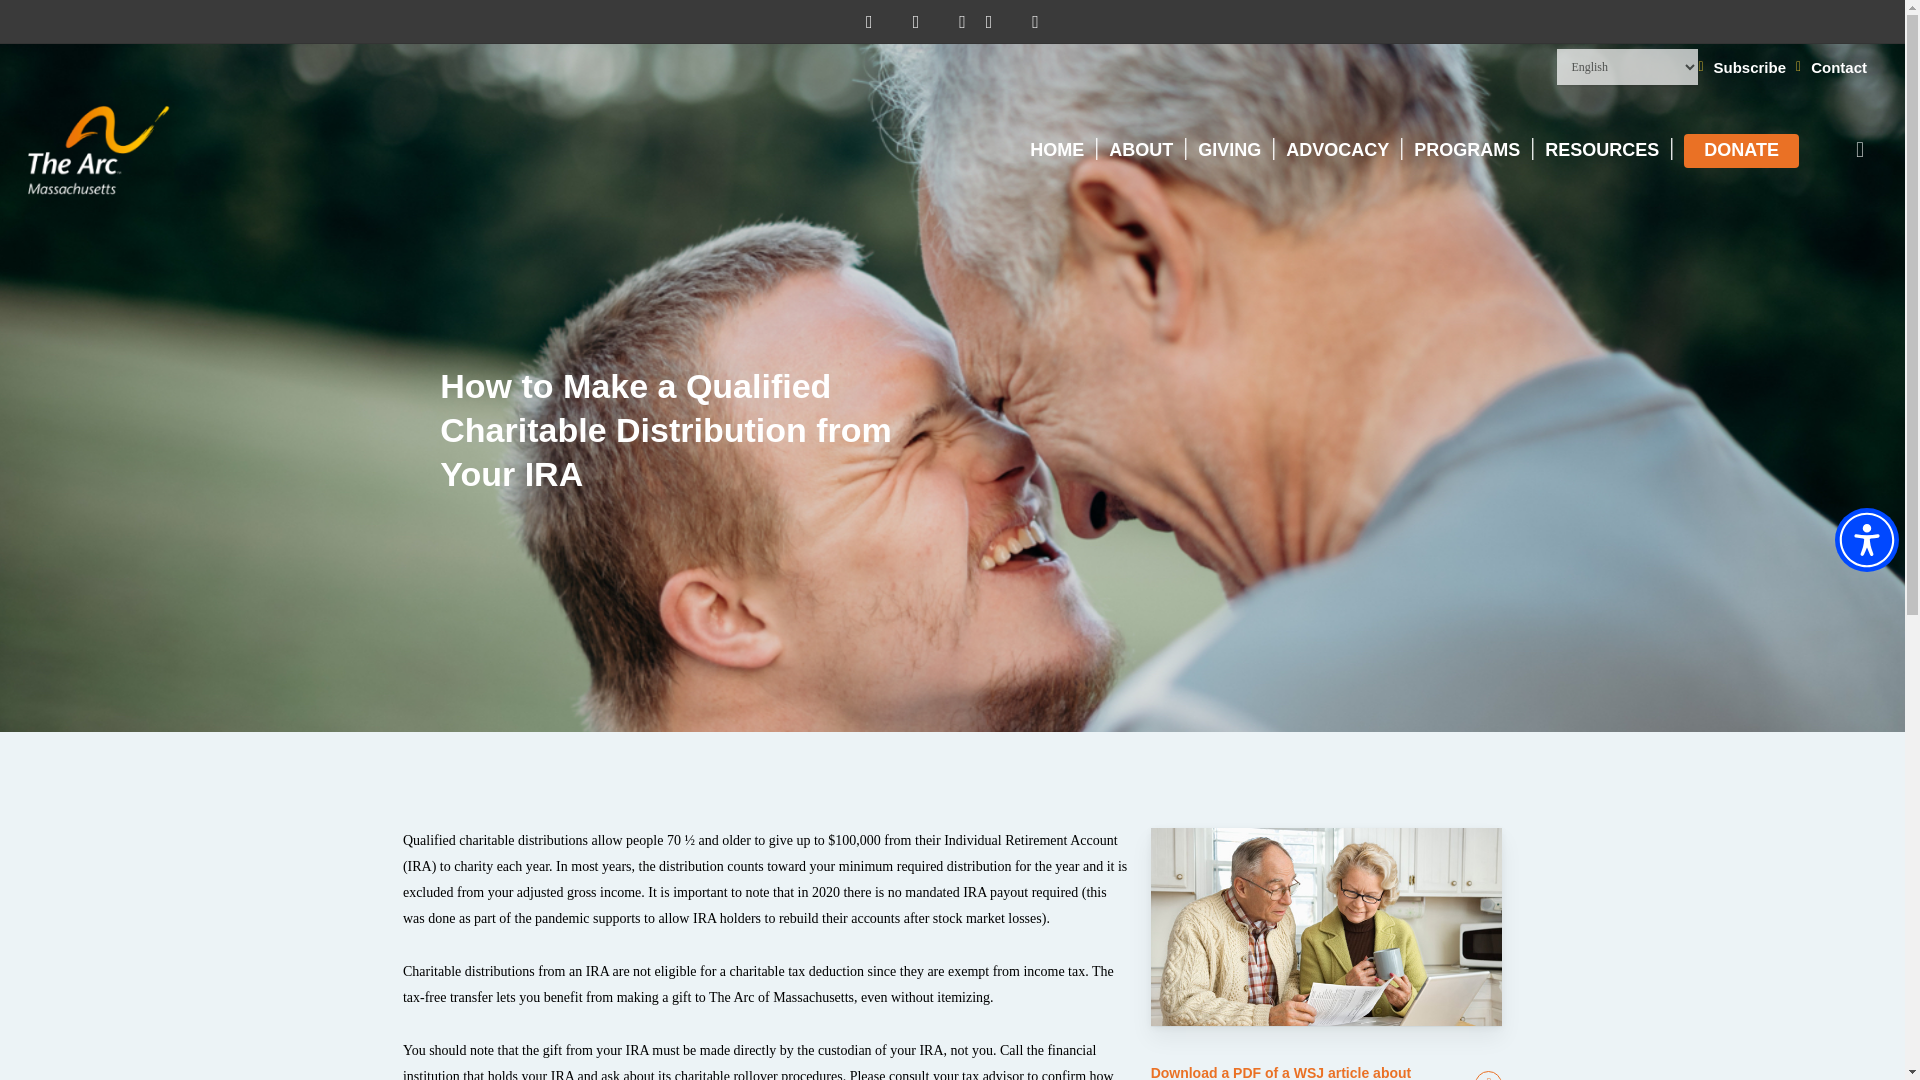 Image resolution: width=1920 pixels, height=1080 pixels. I want to click on Subscribe, so click(1750, 68).